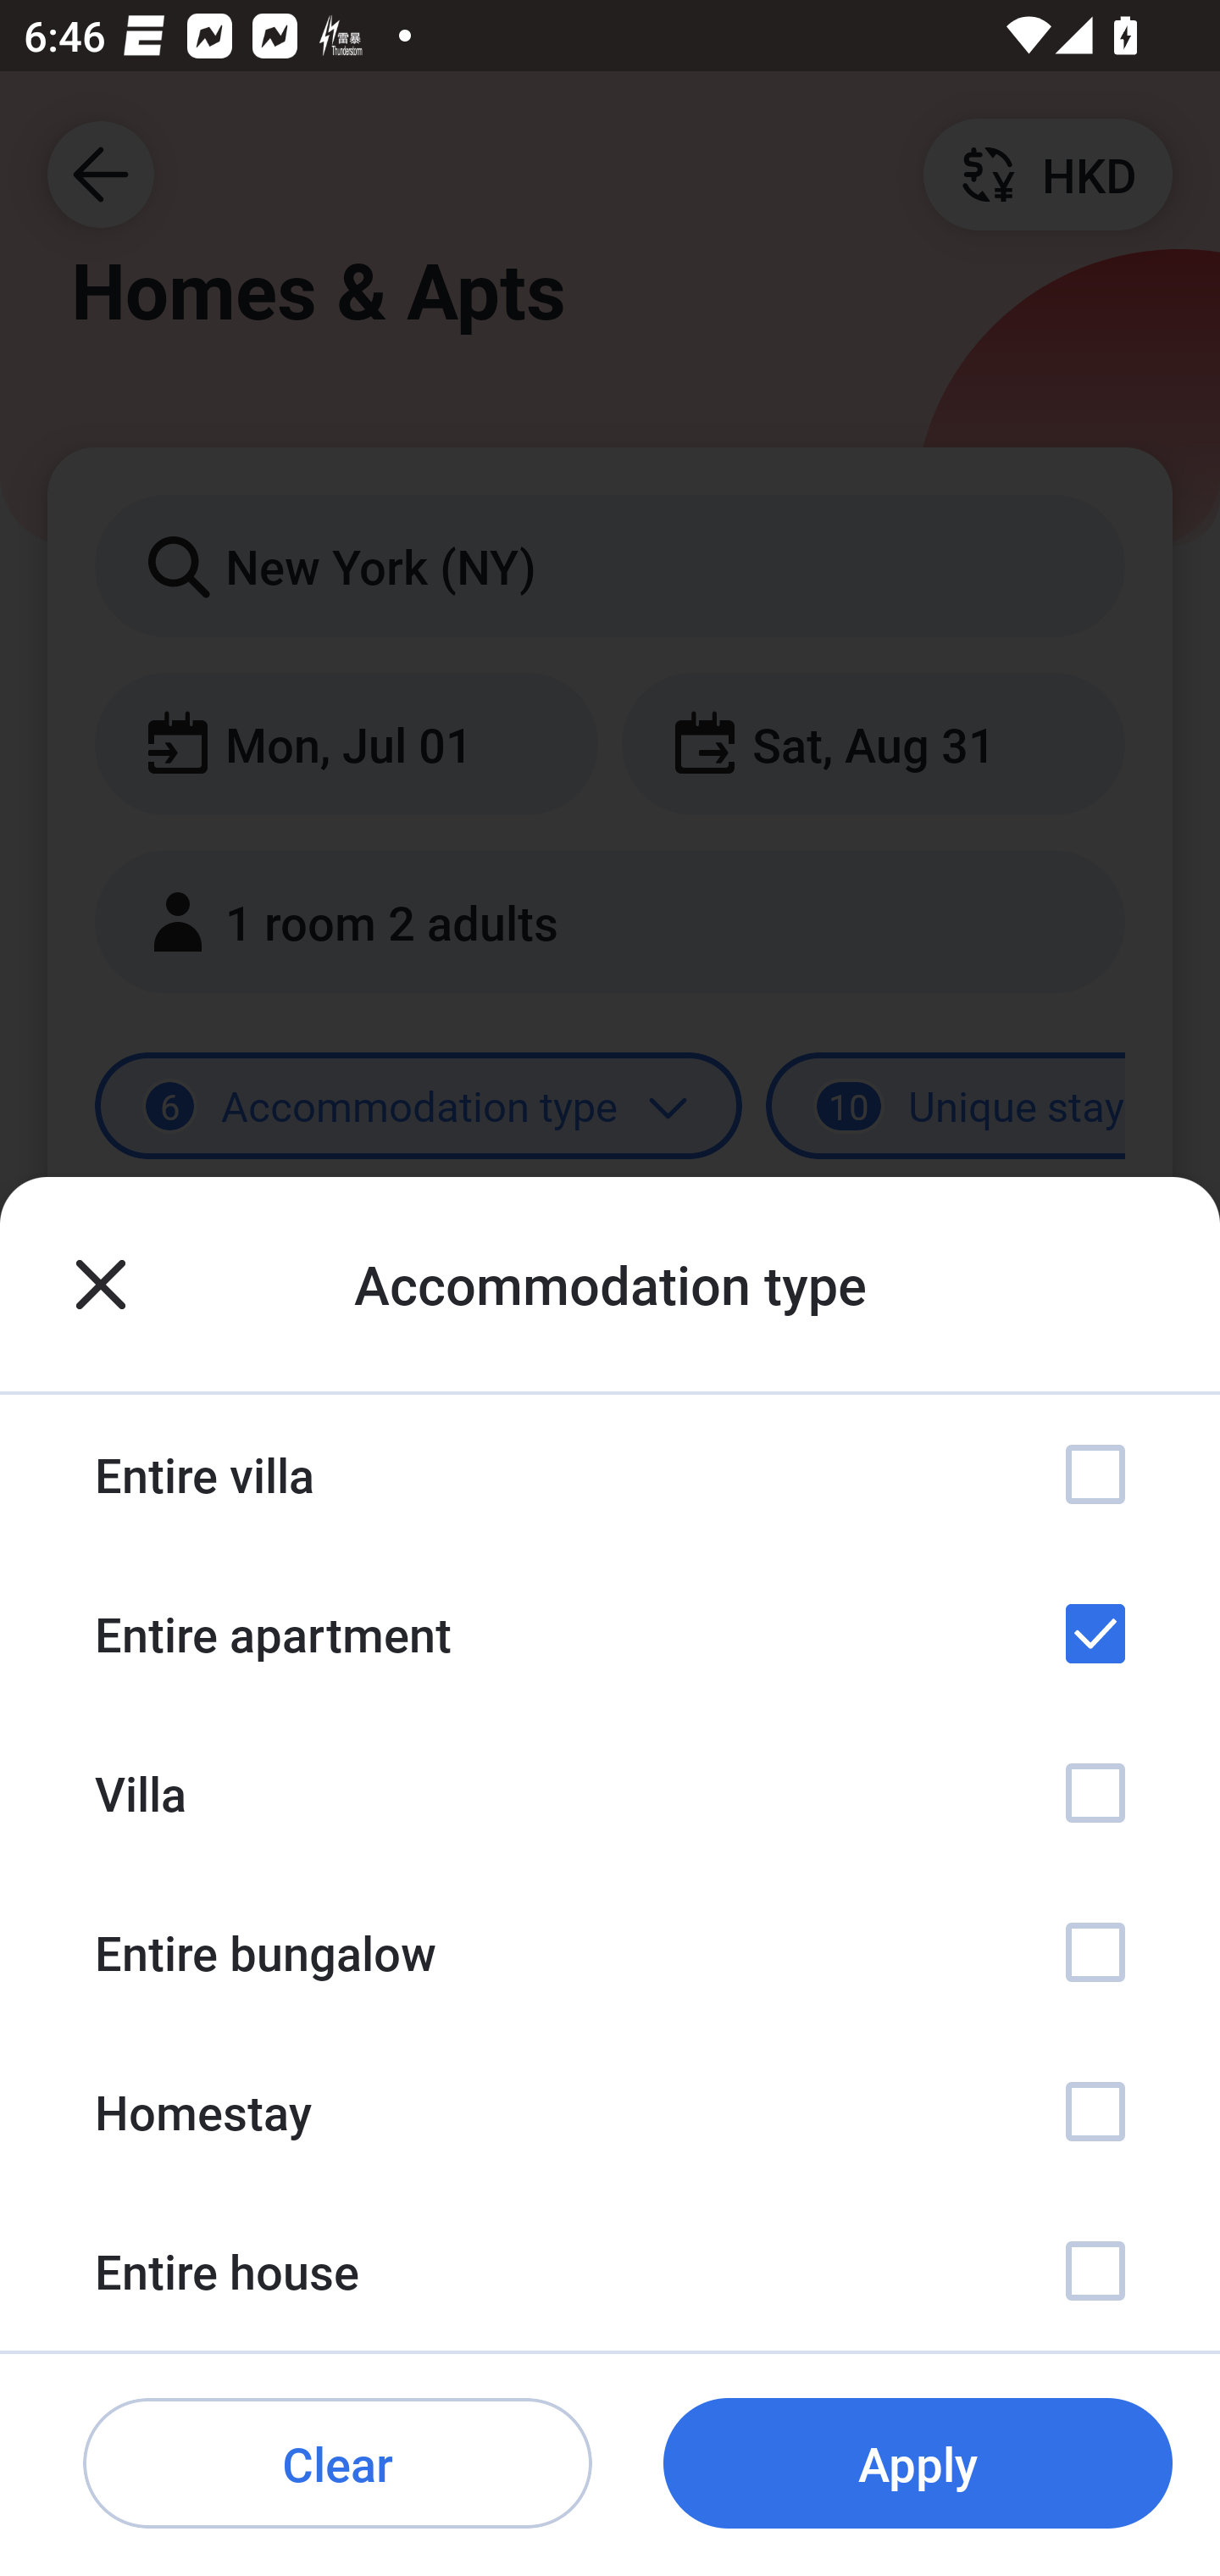  Describe the element at coordinates (610, 1792) in the screenshot. I see `Villa` at that location.